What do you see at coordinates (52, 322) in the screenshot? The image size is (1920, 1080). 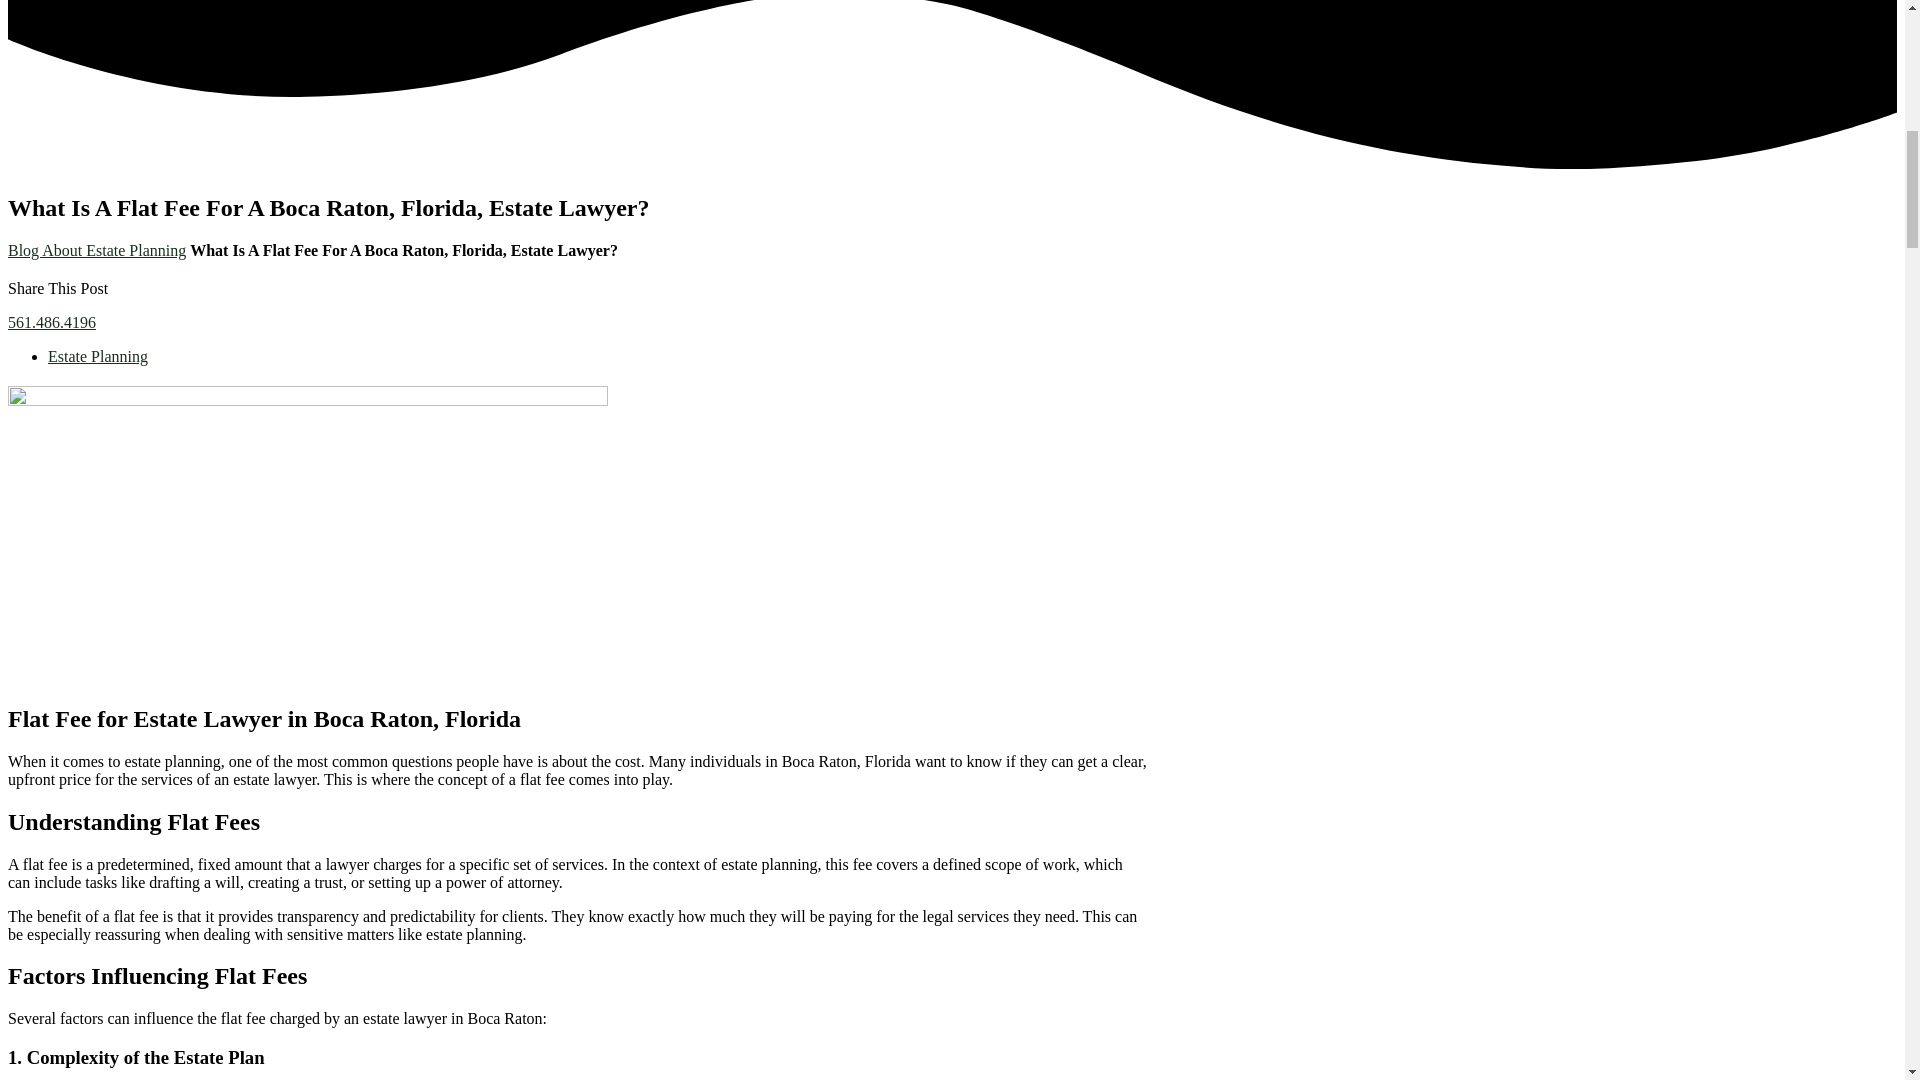 I see `561.486.4196` at bounding box center [52, 322].